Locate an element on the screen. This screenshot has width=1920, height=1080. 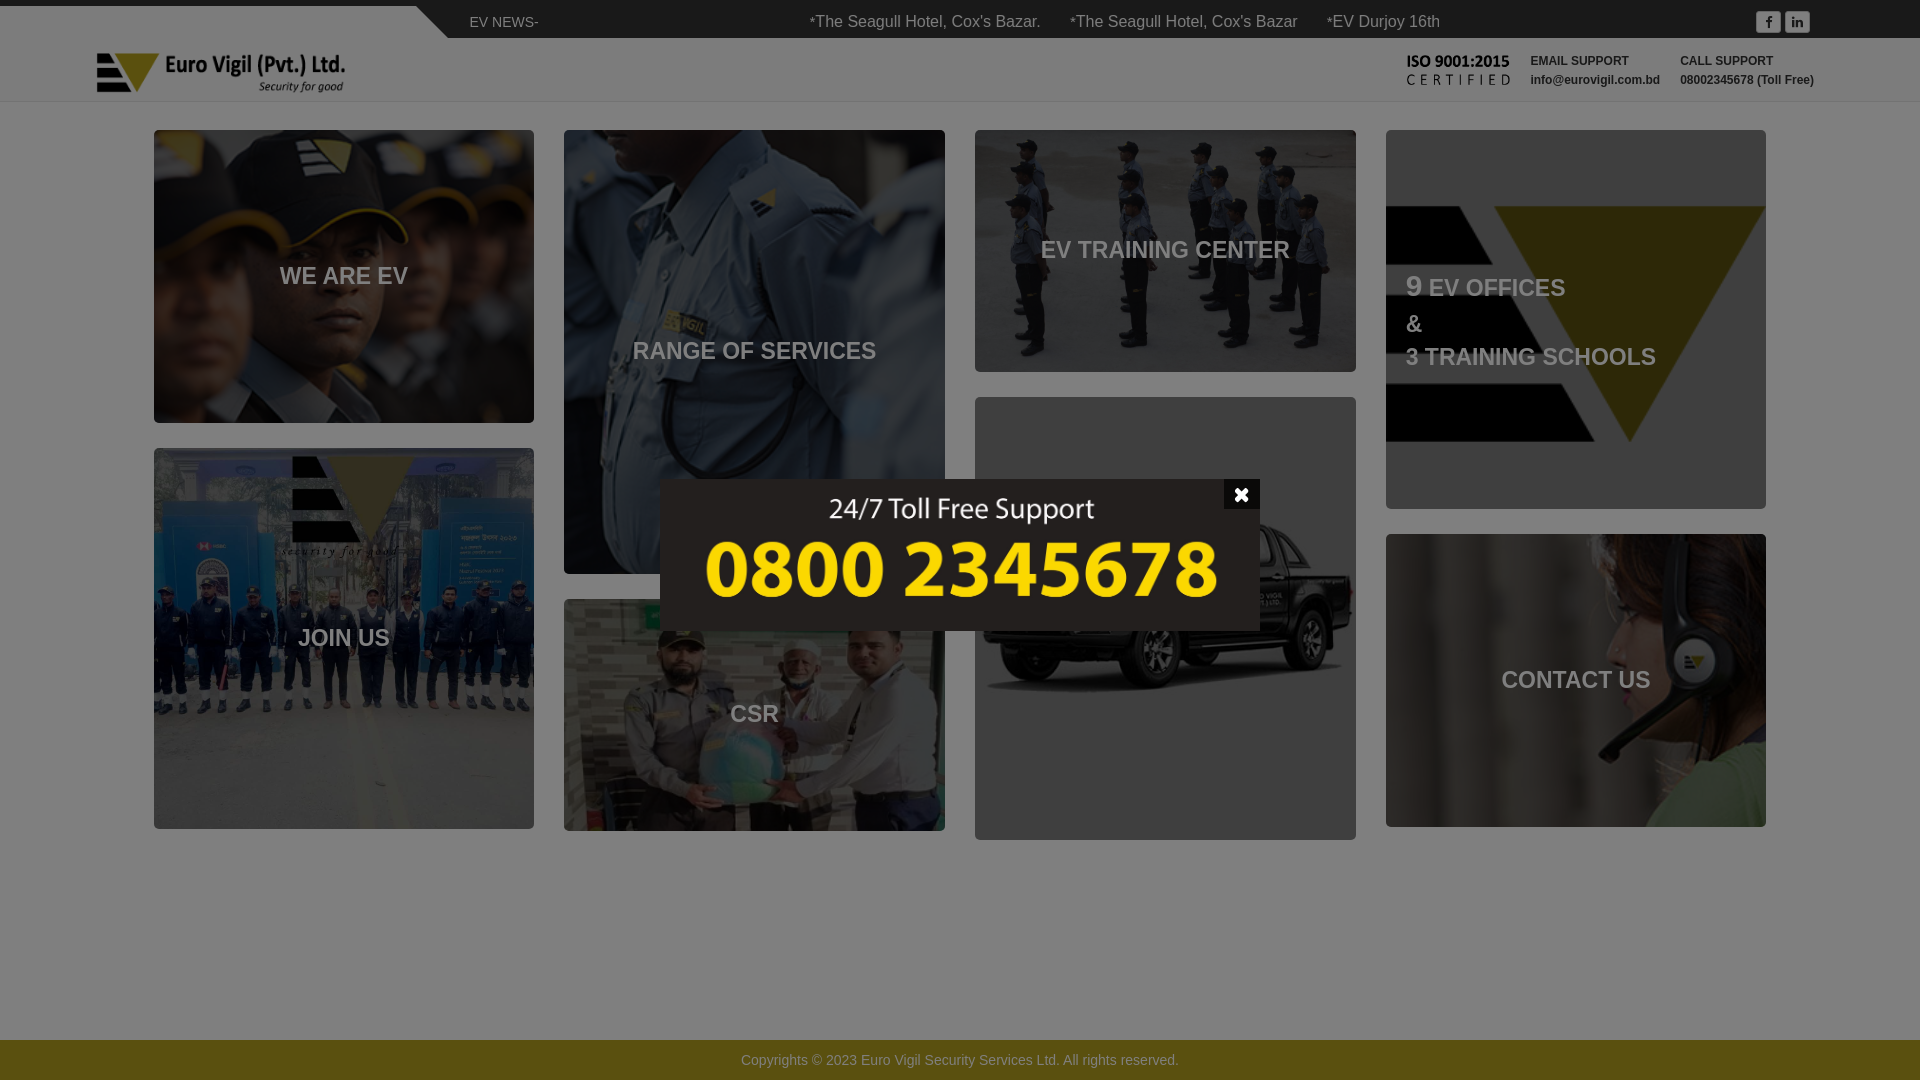
MEDIA is located at coordinates (1166, 618).